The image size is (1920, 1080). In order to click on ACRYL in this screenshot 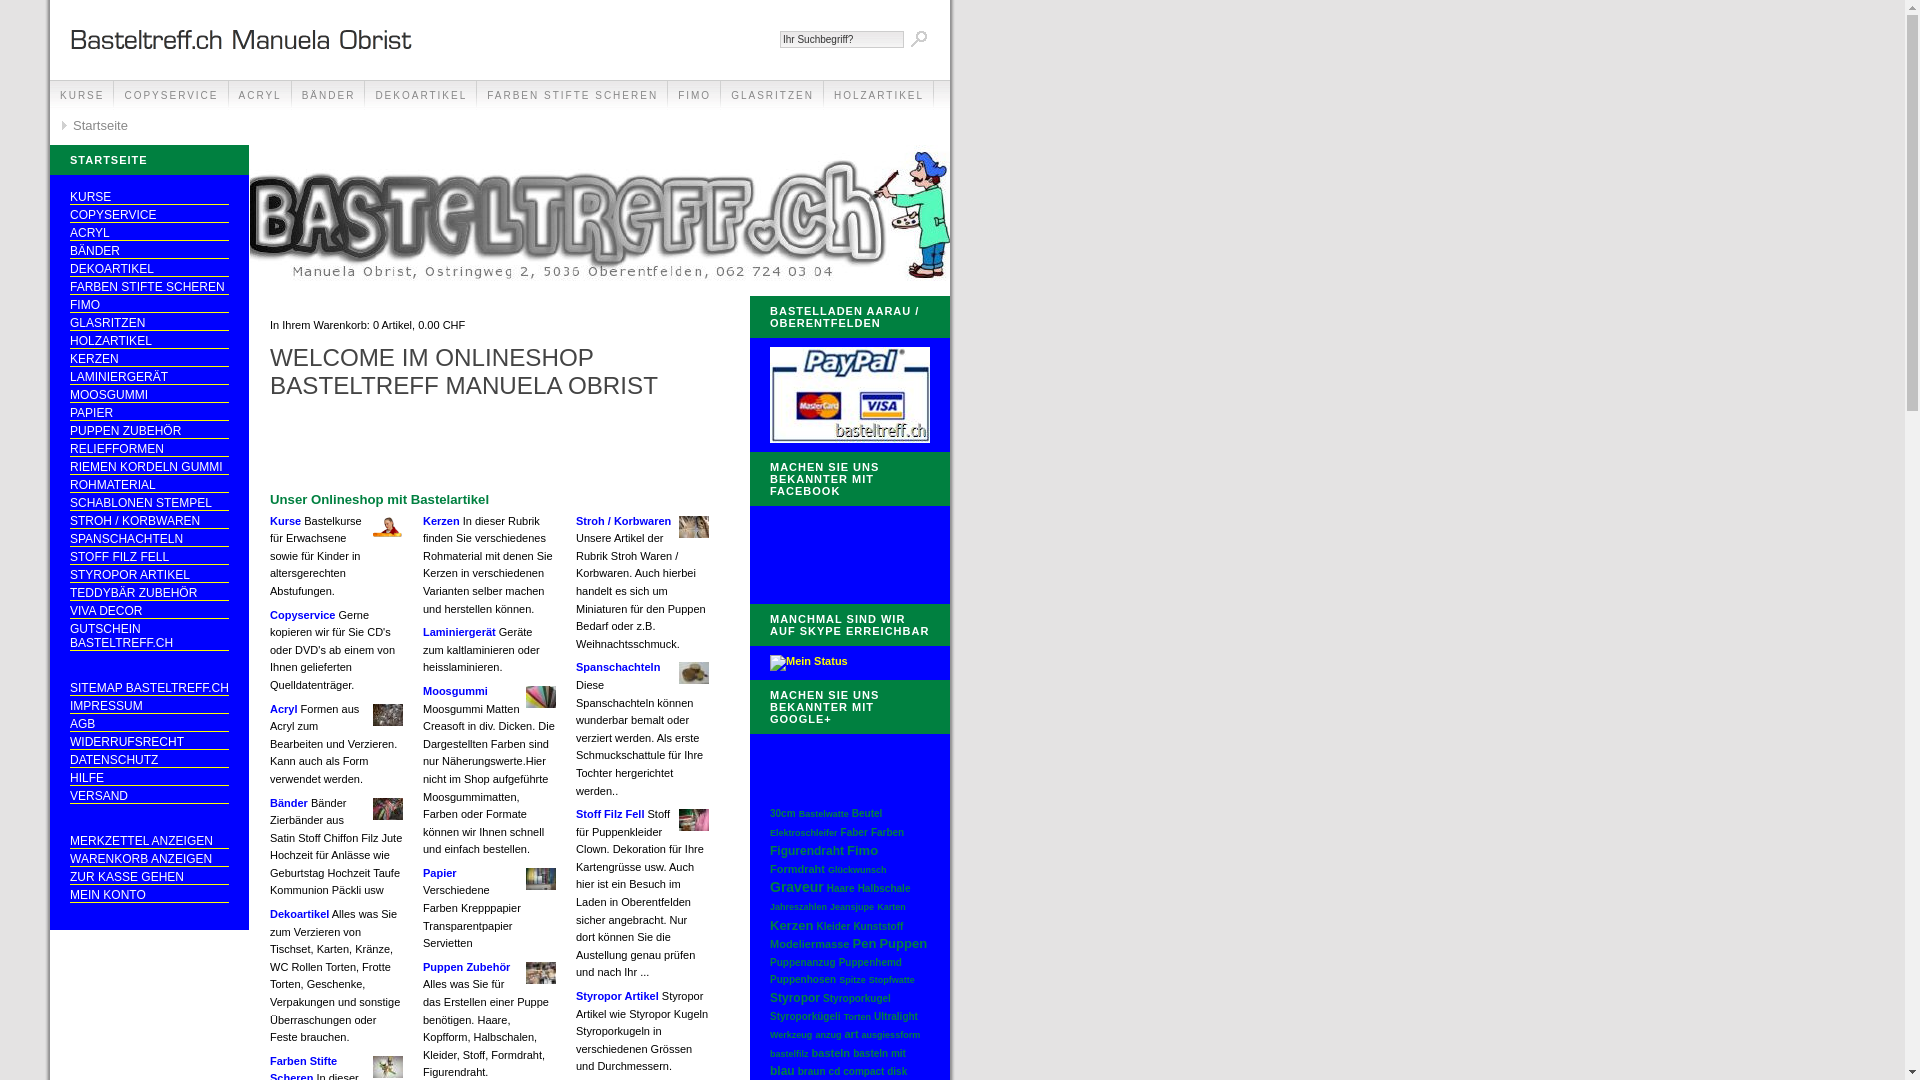, I will do `click(150, 234)`.